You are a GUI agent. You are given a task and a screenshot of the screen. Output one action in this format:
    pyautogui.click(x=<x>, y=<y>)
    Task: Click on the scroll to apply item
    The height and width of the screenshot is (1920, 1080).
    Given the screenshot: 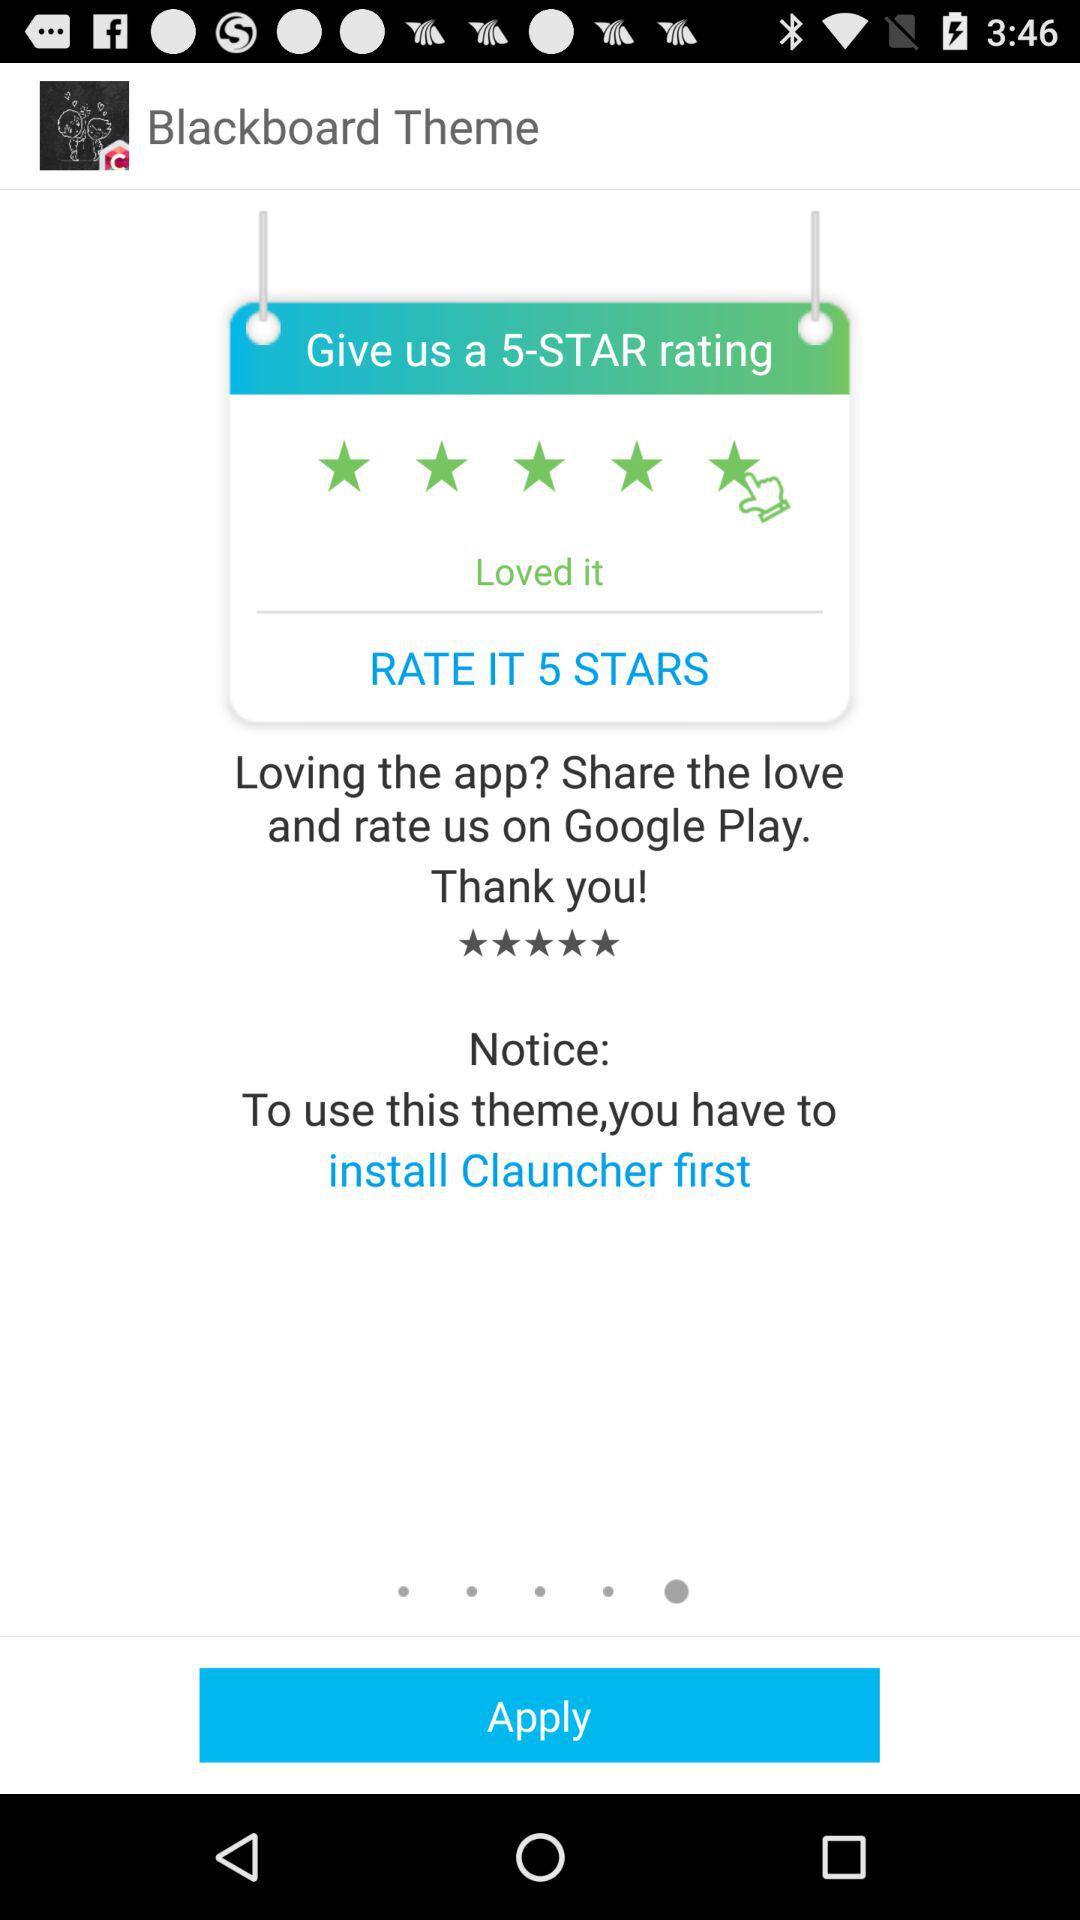 What is the action you would take?
    pyautogui.click(x=539, y=1714)
    